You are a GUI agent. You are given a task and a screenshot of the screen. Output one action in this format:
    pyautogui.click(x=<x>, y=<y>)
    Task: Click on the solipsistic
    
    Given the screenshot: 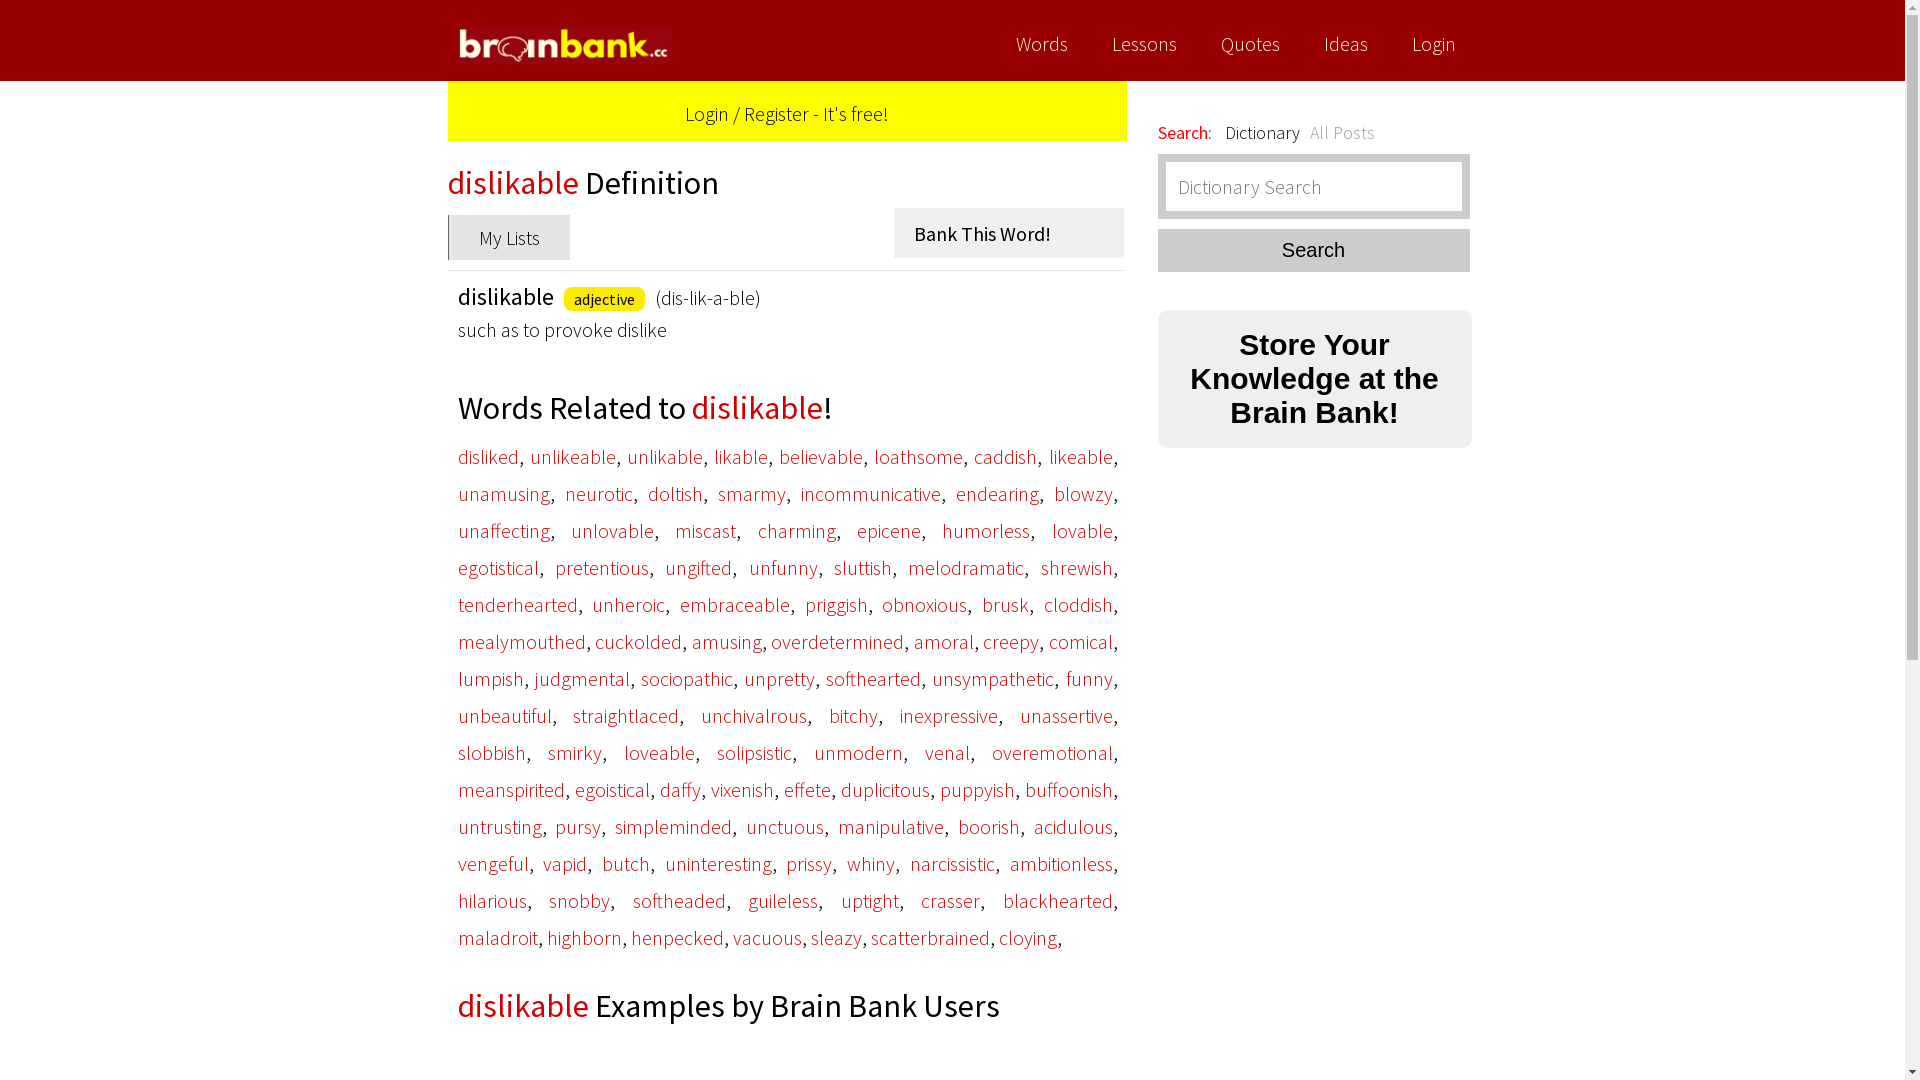 What is the action you would take?
    pyautogui.click(x=754, y=752)
    